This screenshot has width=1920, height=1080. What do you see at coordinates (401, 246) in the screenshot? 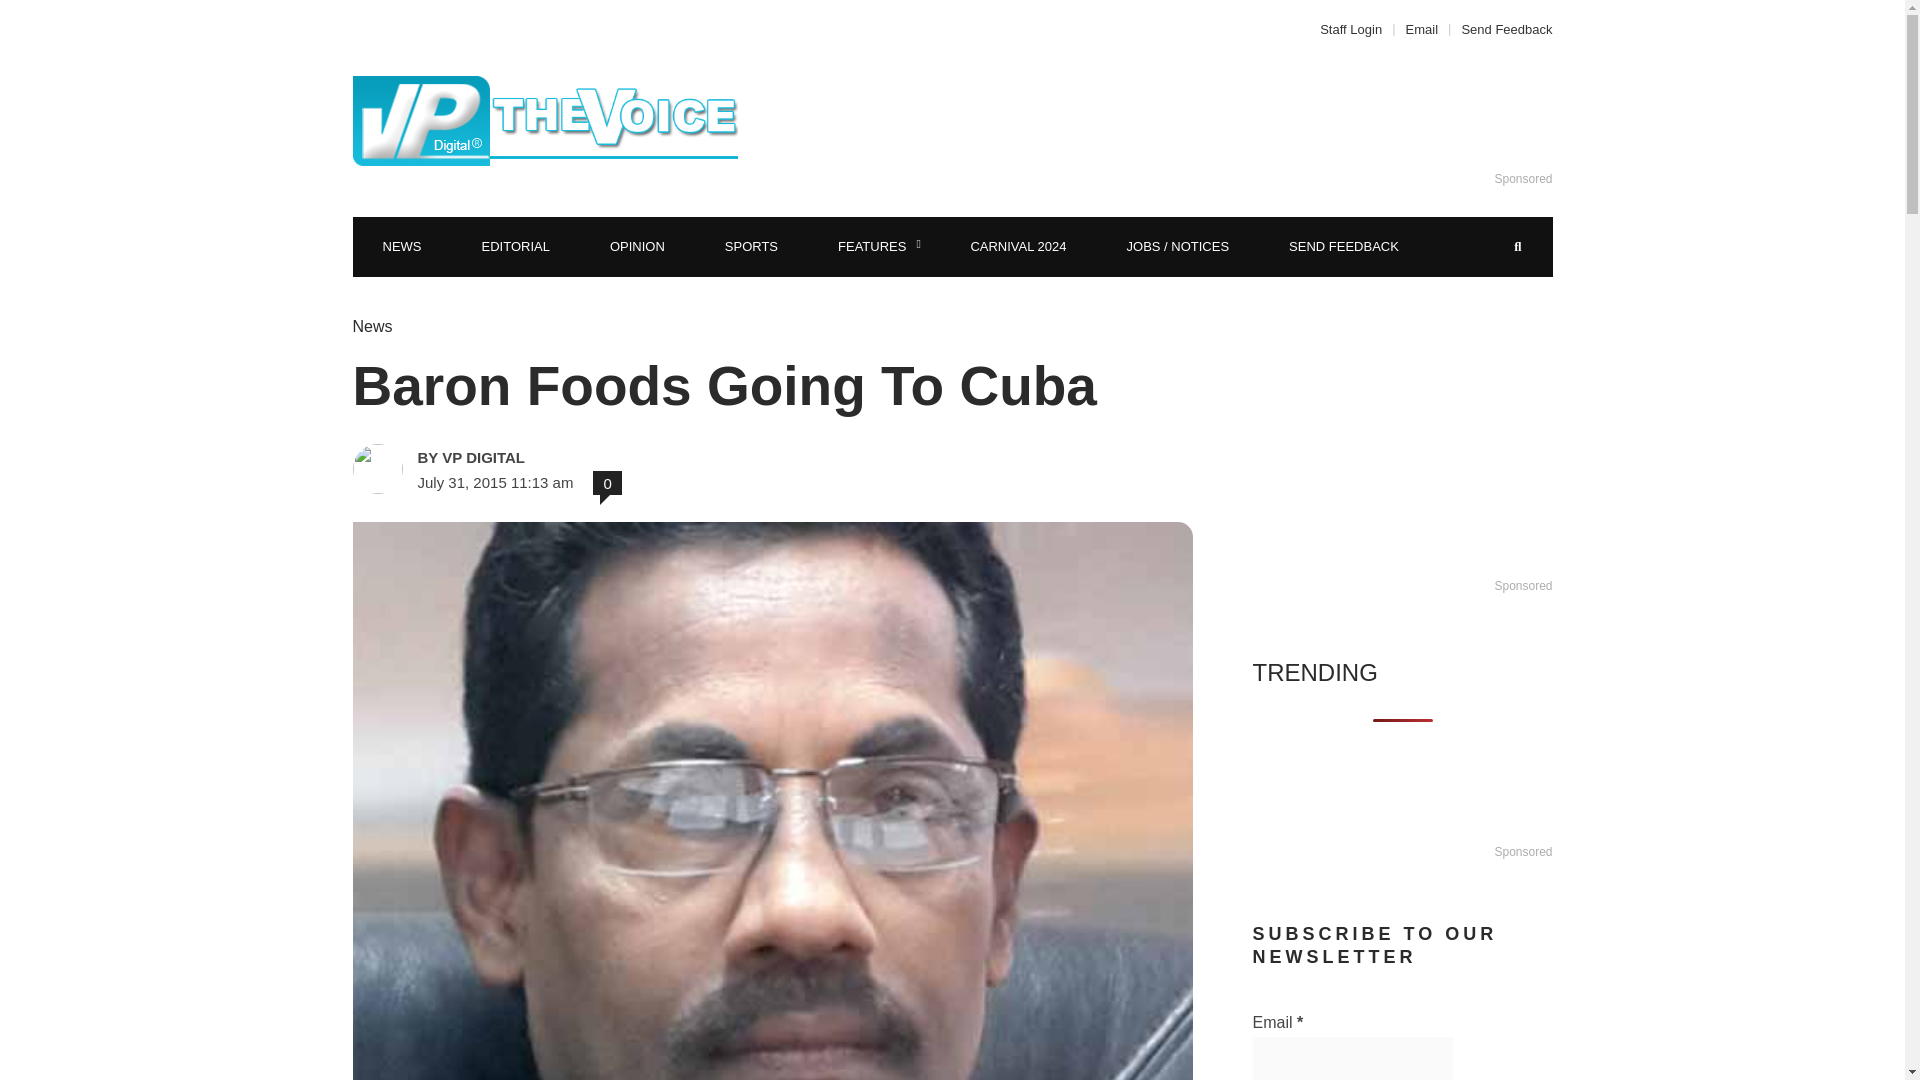
I see `NEWS` at bounding box center [401, 246].